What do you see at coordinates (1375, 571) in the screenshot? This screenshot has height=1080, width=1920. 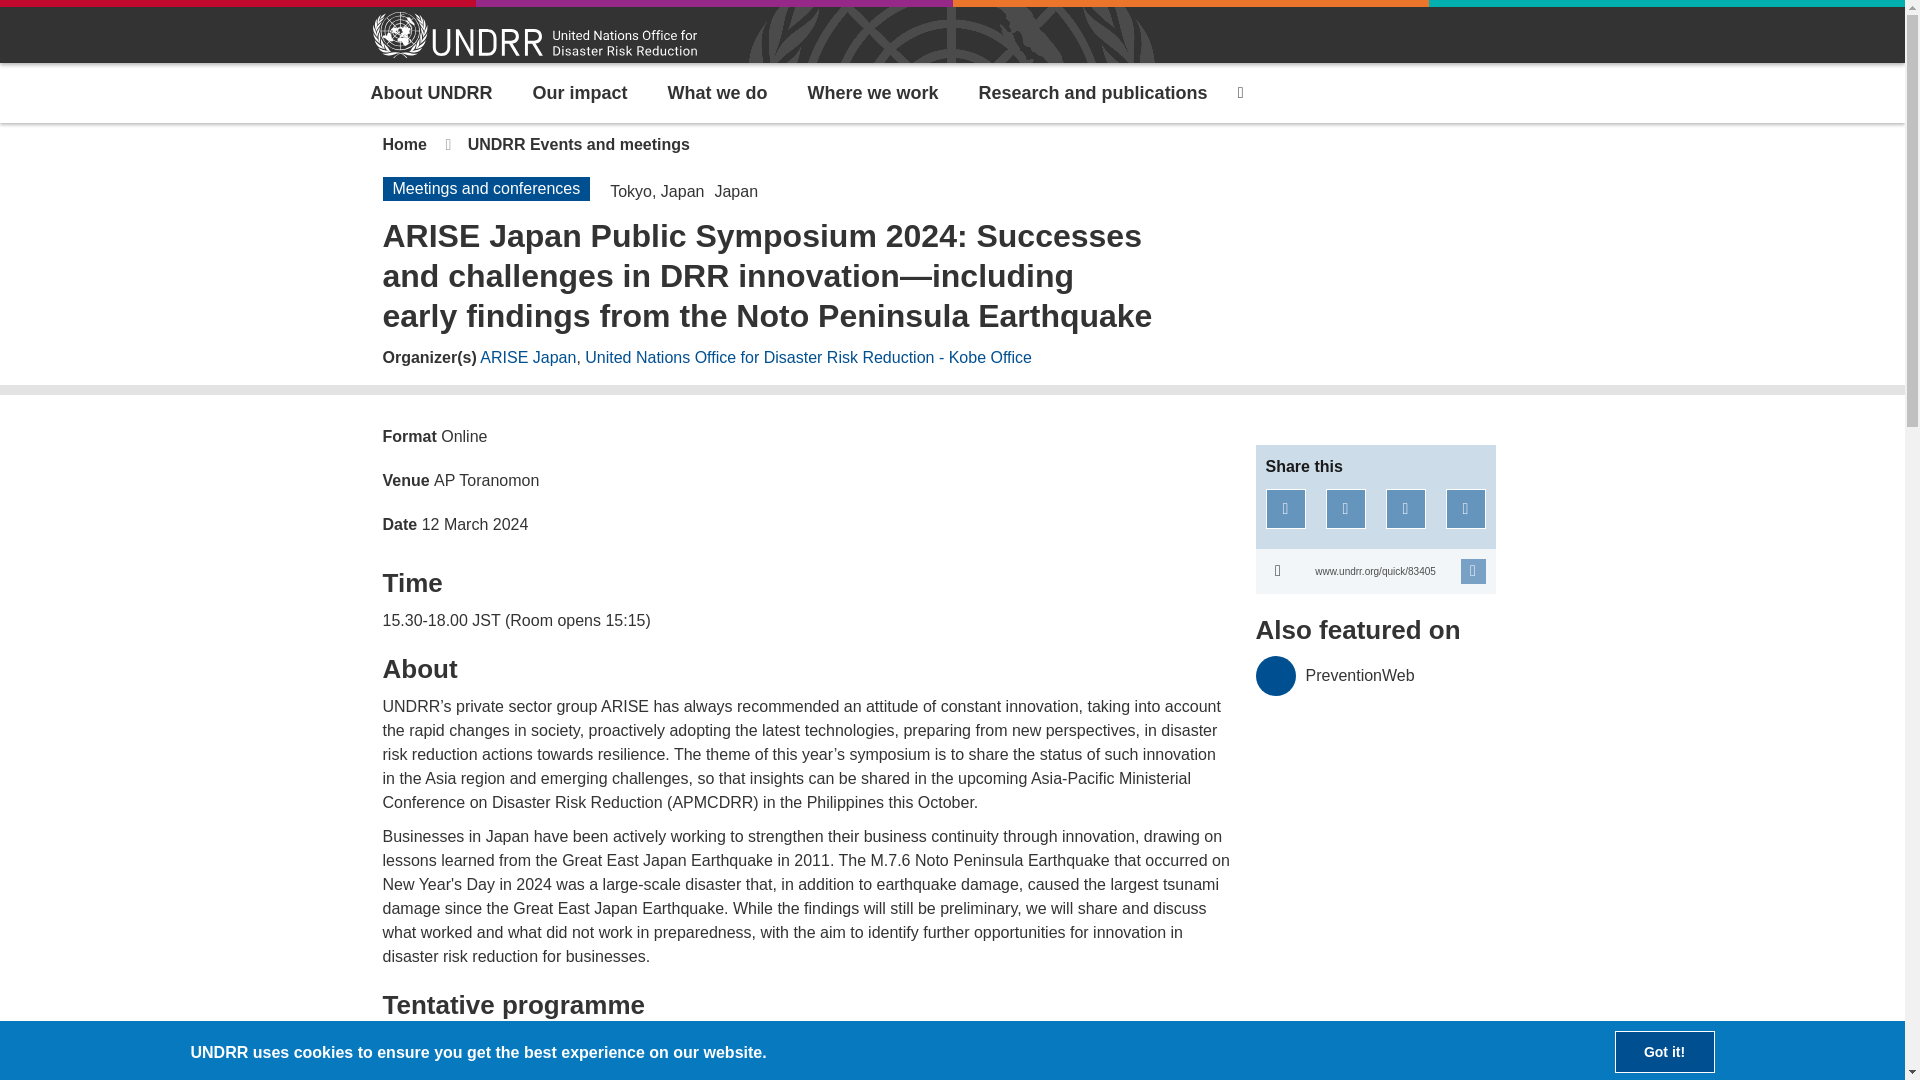 I see `Copy to Clipboard` at bounding box center [1375, 571].